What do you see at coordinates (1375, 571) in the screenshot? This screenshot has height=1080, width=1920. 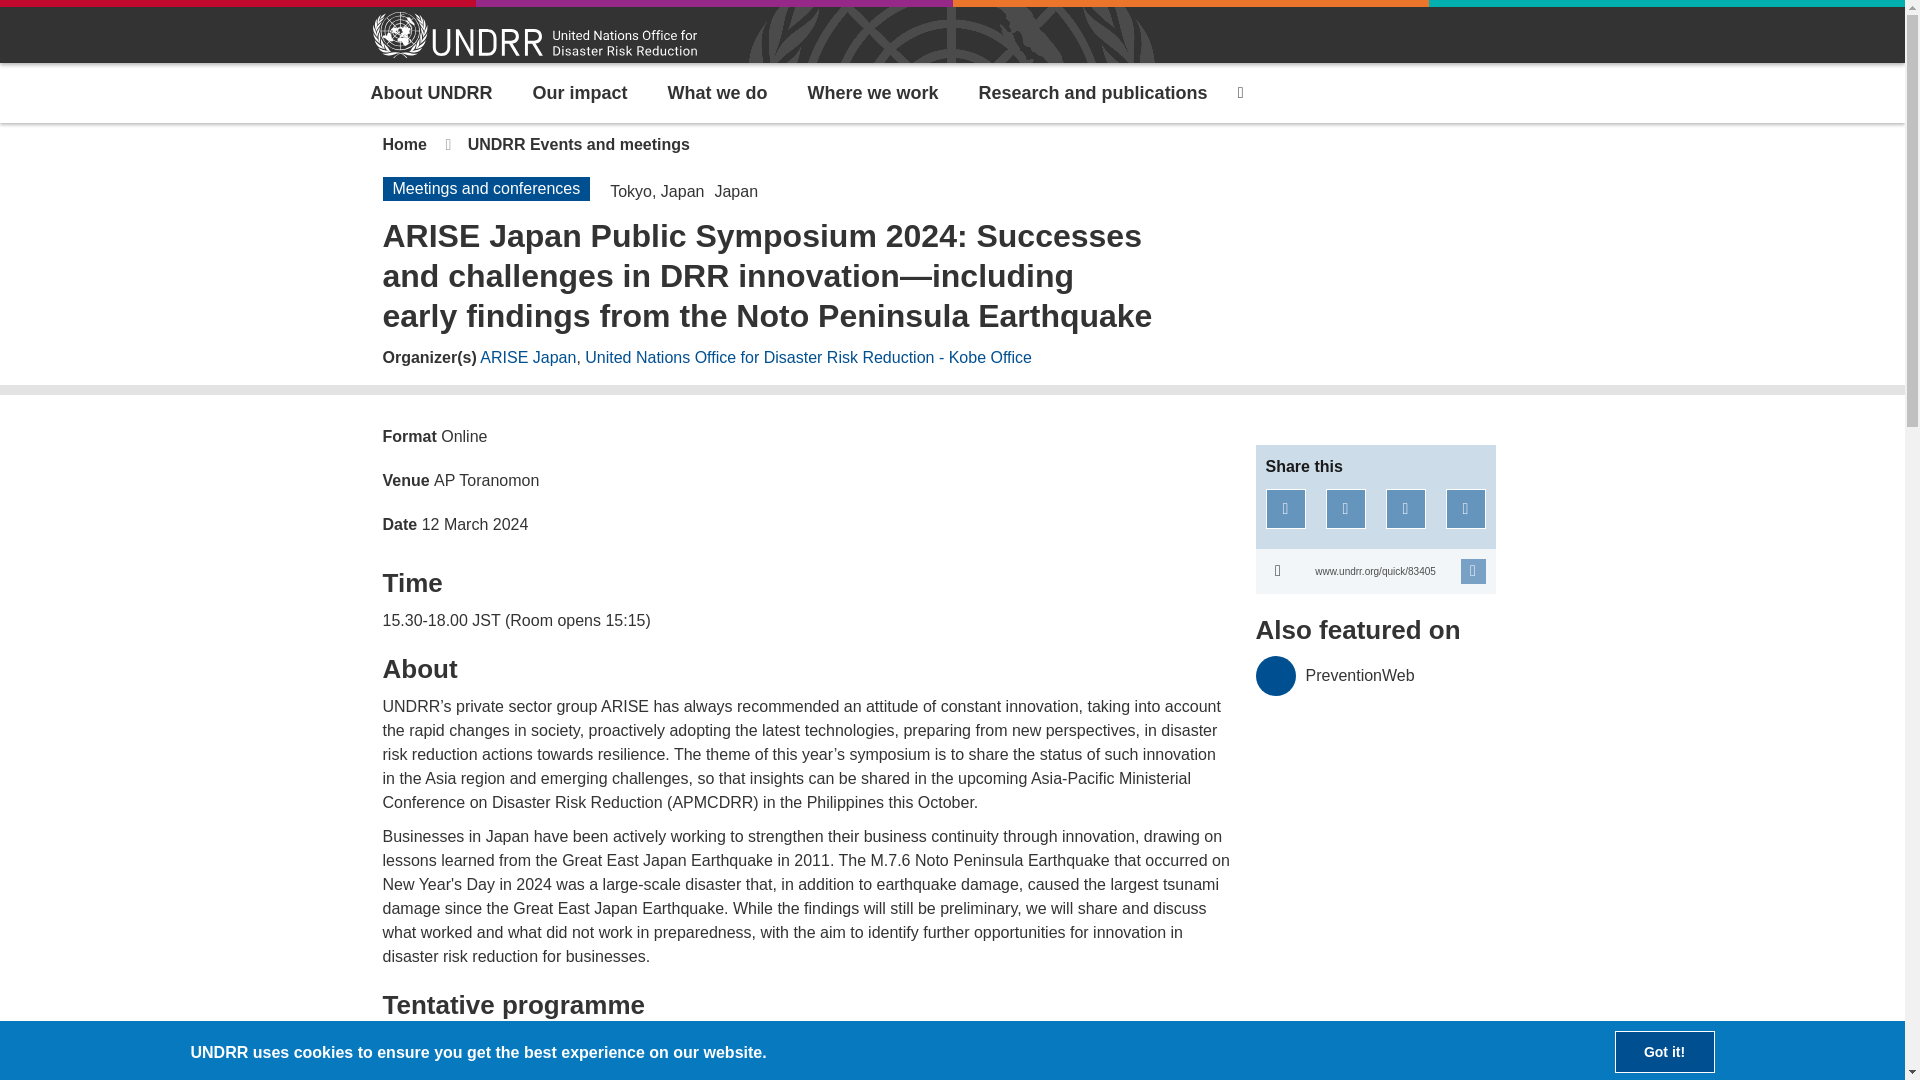 I see `Copy to Clipboard` at bounding box center [1375, 571].